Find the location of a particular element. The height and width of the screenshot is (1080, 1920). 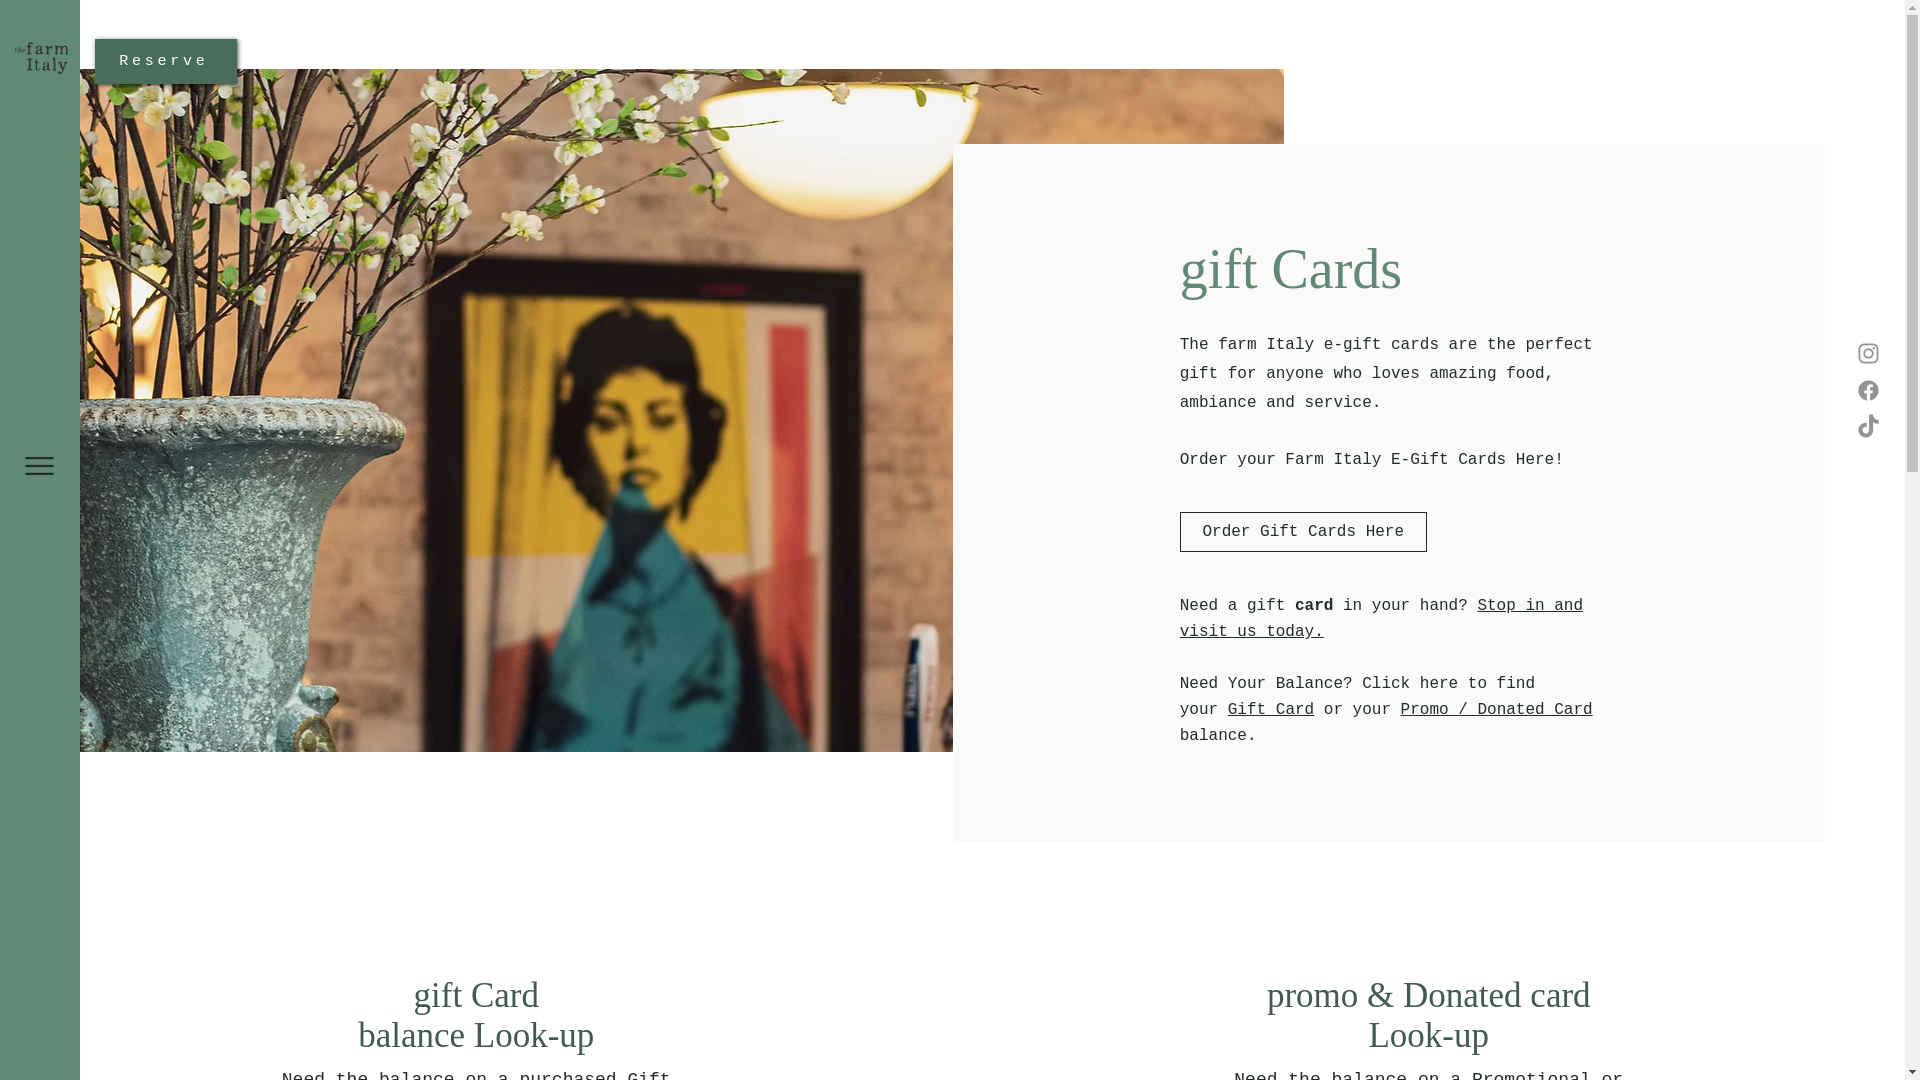

Gift Card is located at coordinates (1270, 710).